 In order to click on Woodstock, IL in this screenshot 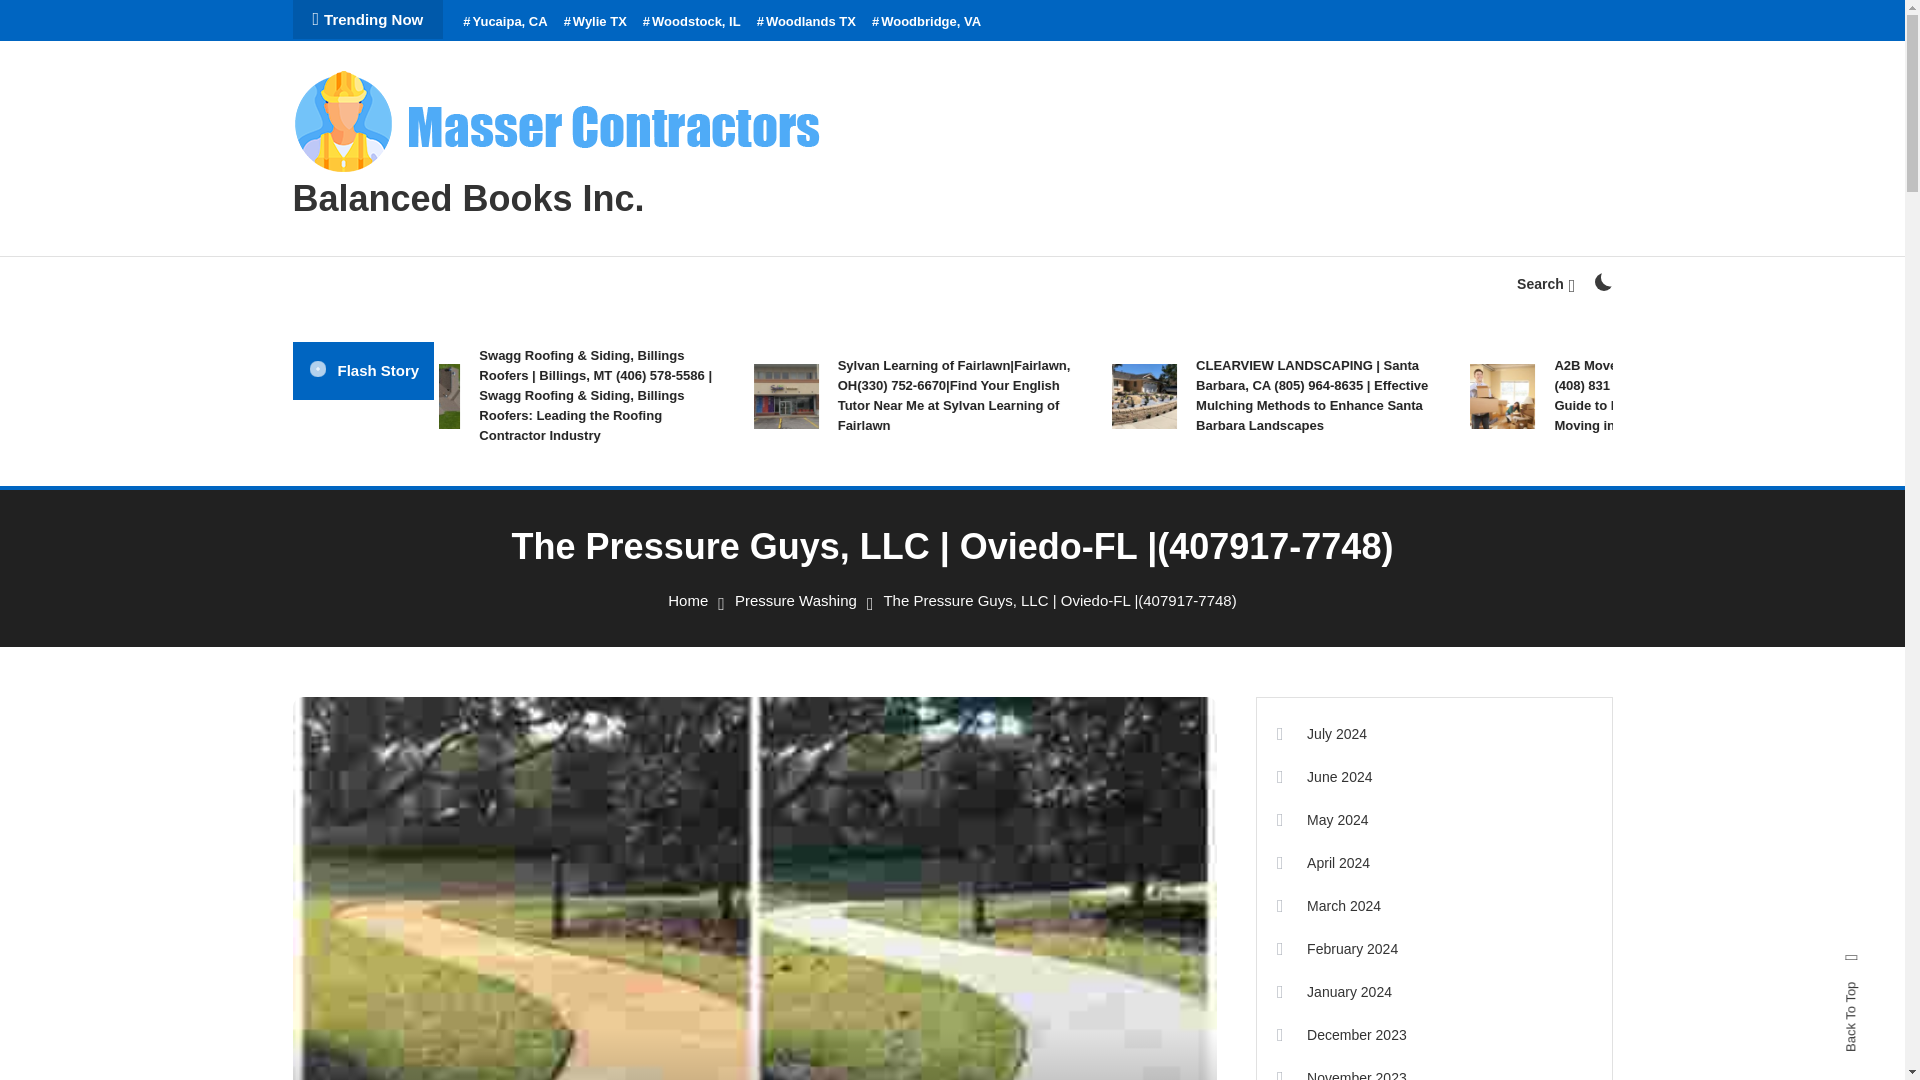, I will do `click(692, 22)`.